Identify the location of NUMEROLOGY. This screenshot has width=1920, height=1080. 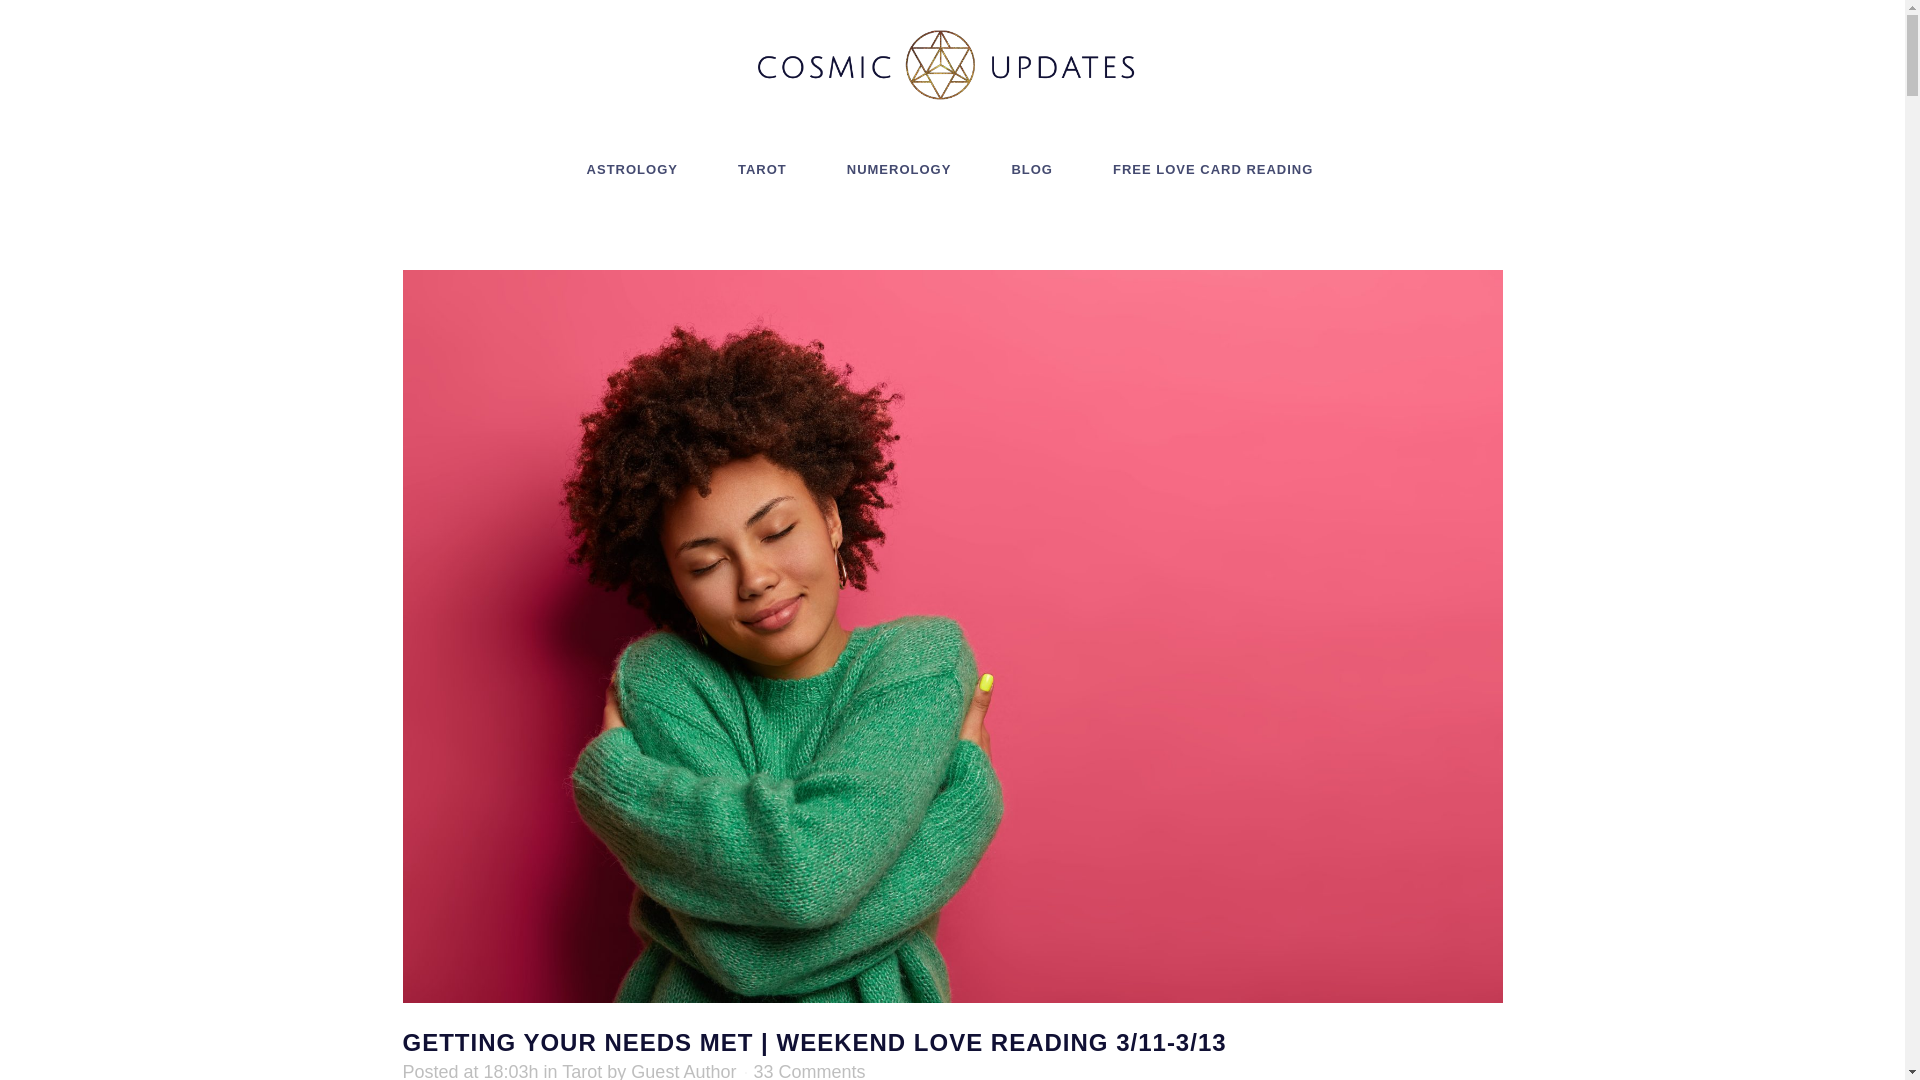
(899, 170).